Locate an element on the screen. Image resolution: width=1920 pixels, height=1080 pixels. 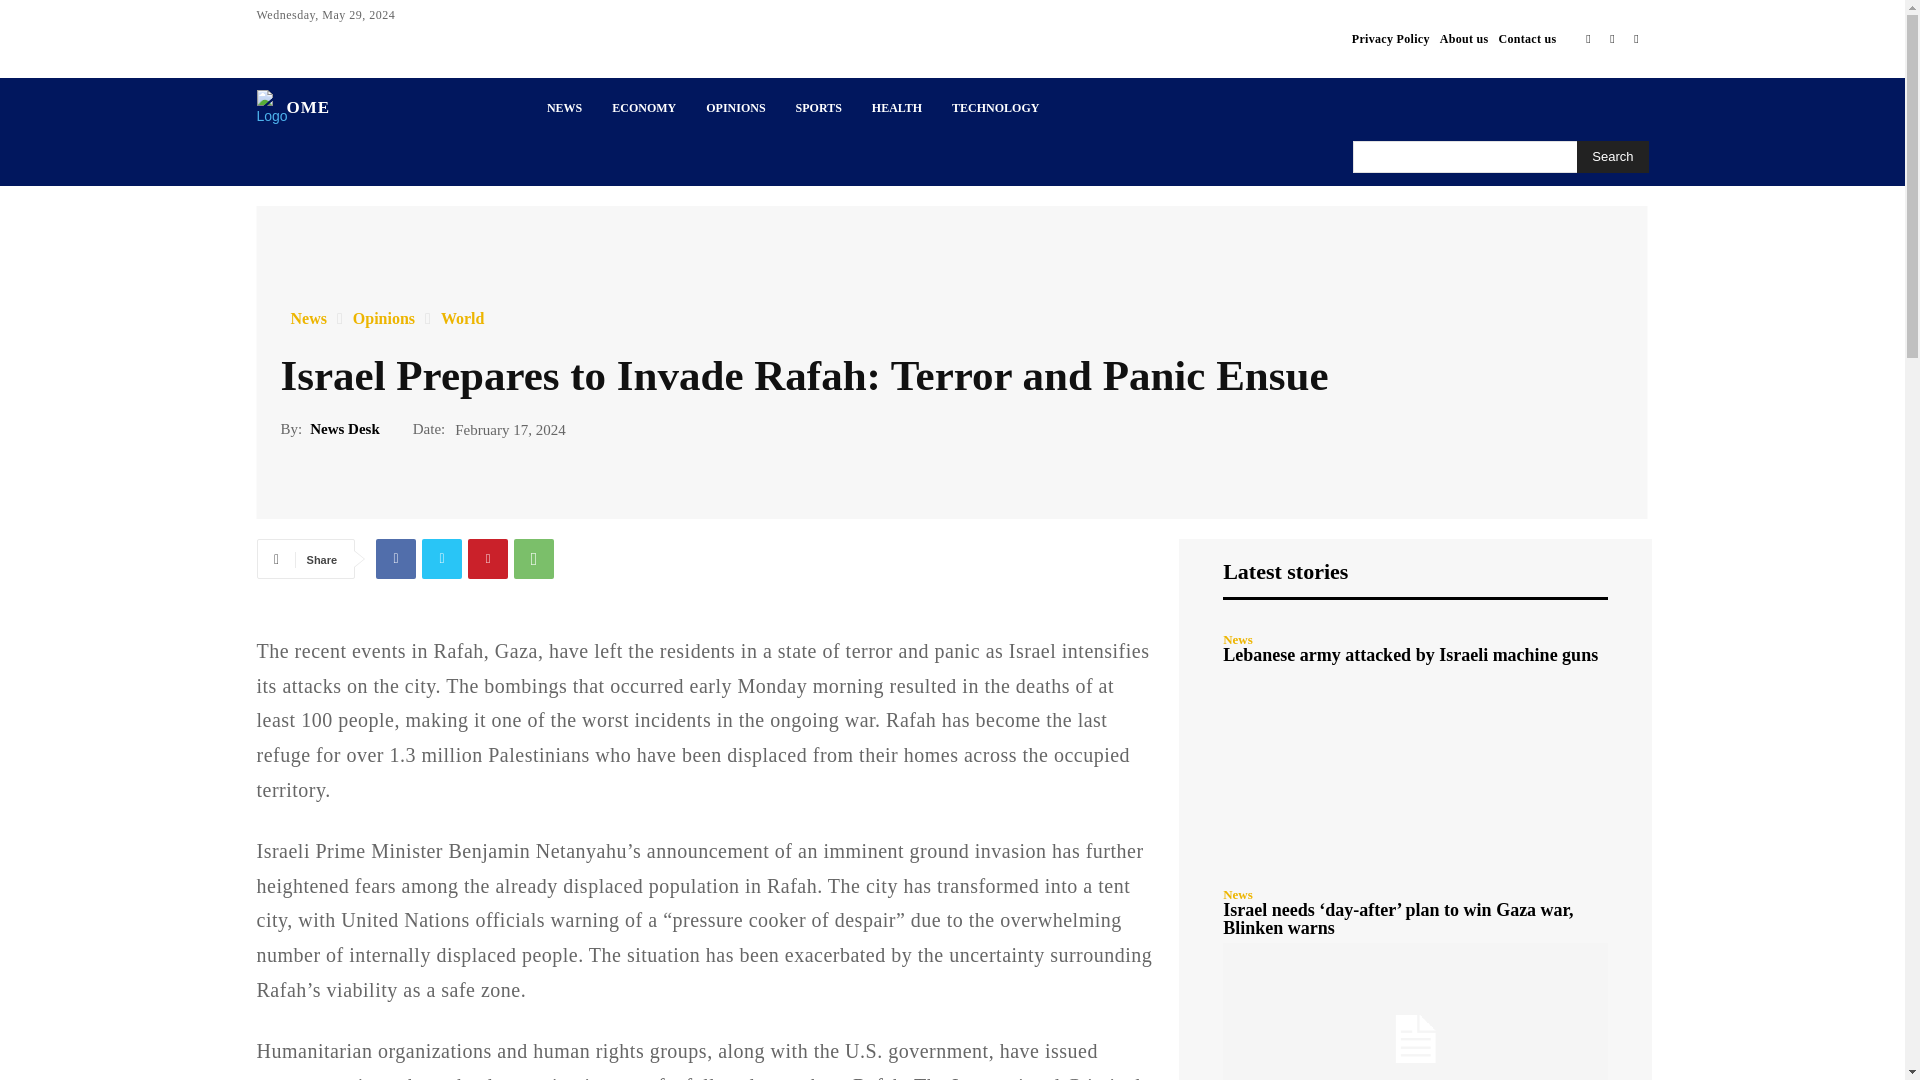
Twitter is located at coordinates (1612, 38).